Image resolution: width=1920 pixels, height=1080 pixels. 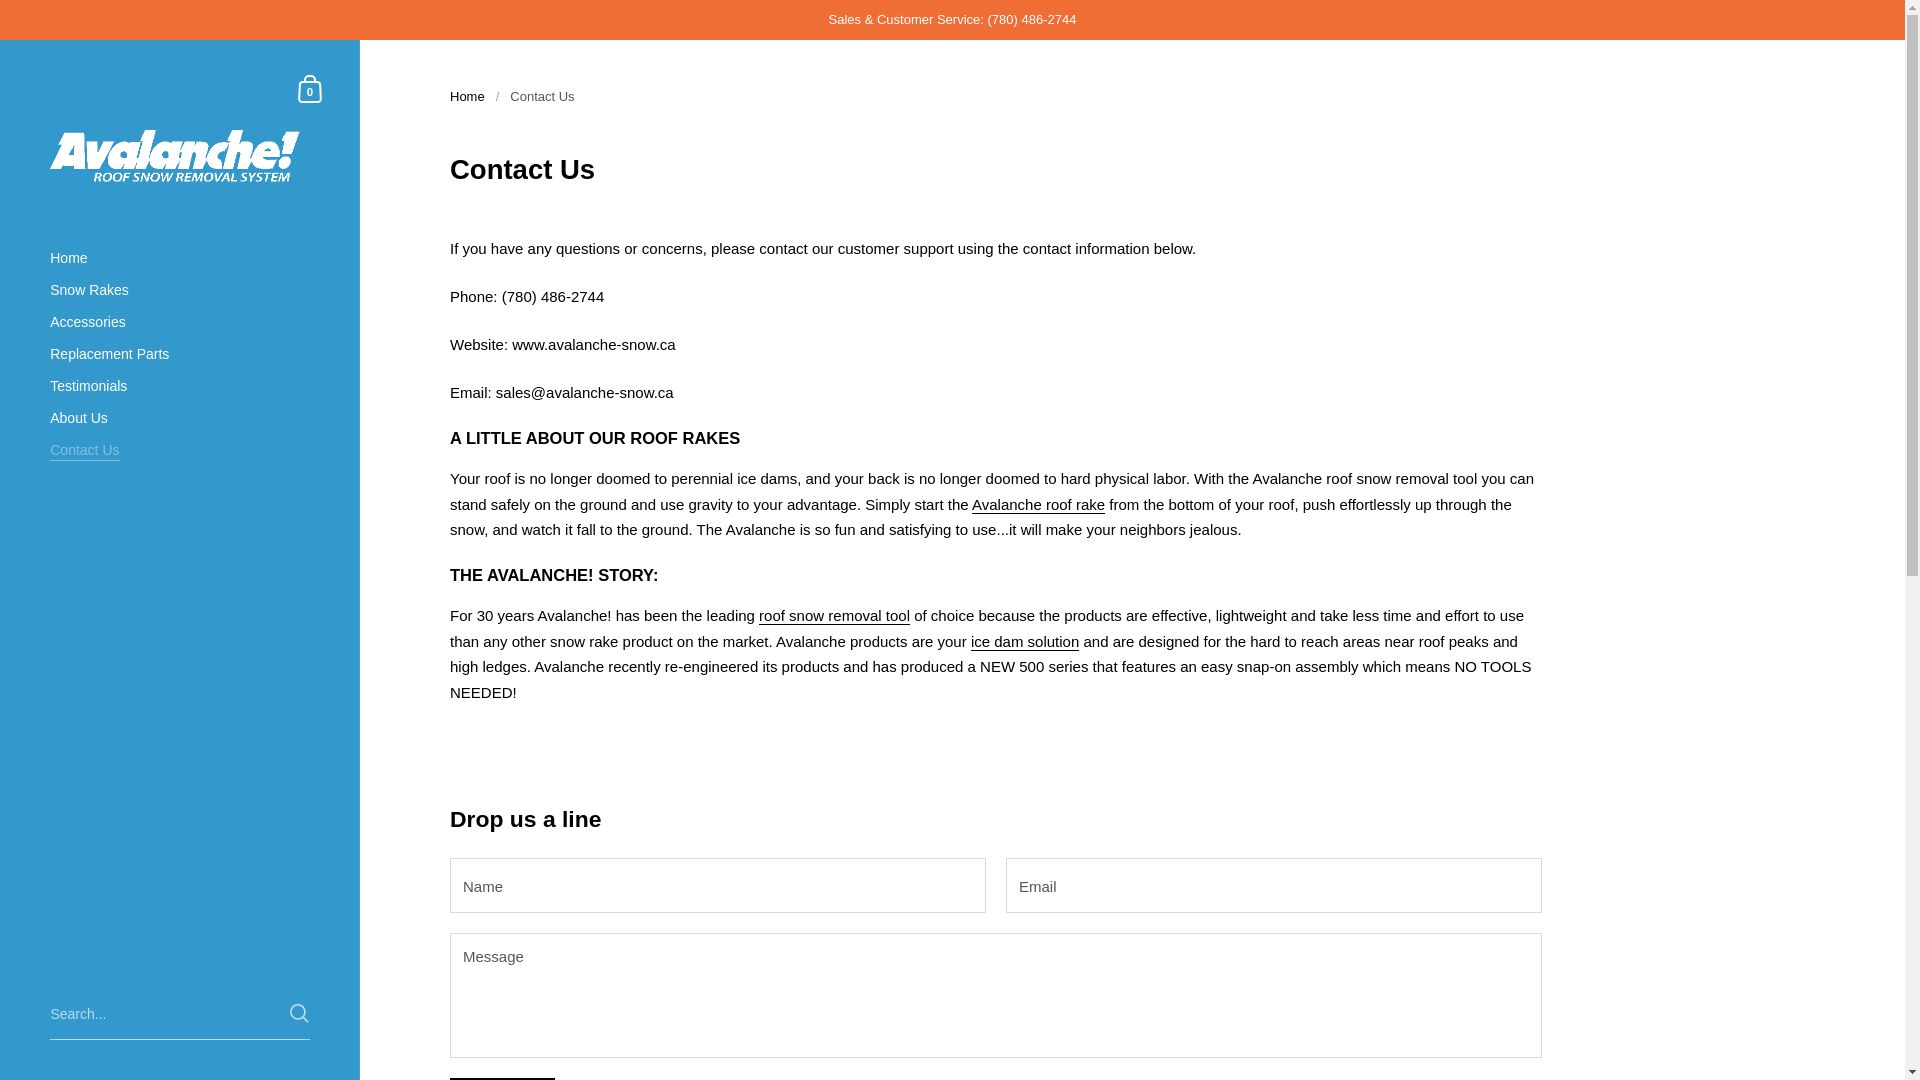 I want to click on Snow Rakes, so click(x=180, y=290).